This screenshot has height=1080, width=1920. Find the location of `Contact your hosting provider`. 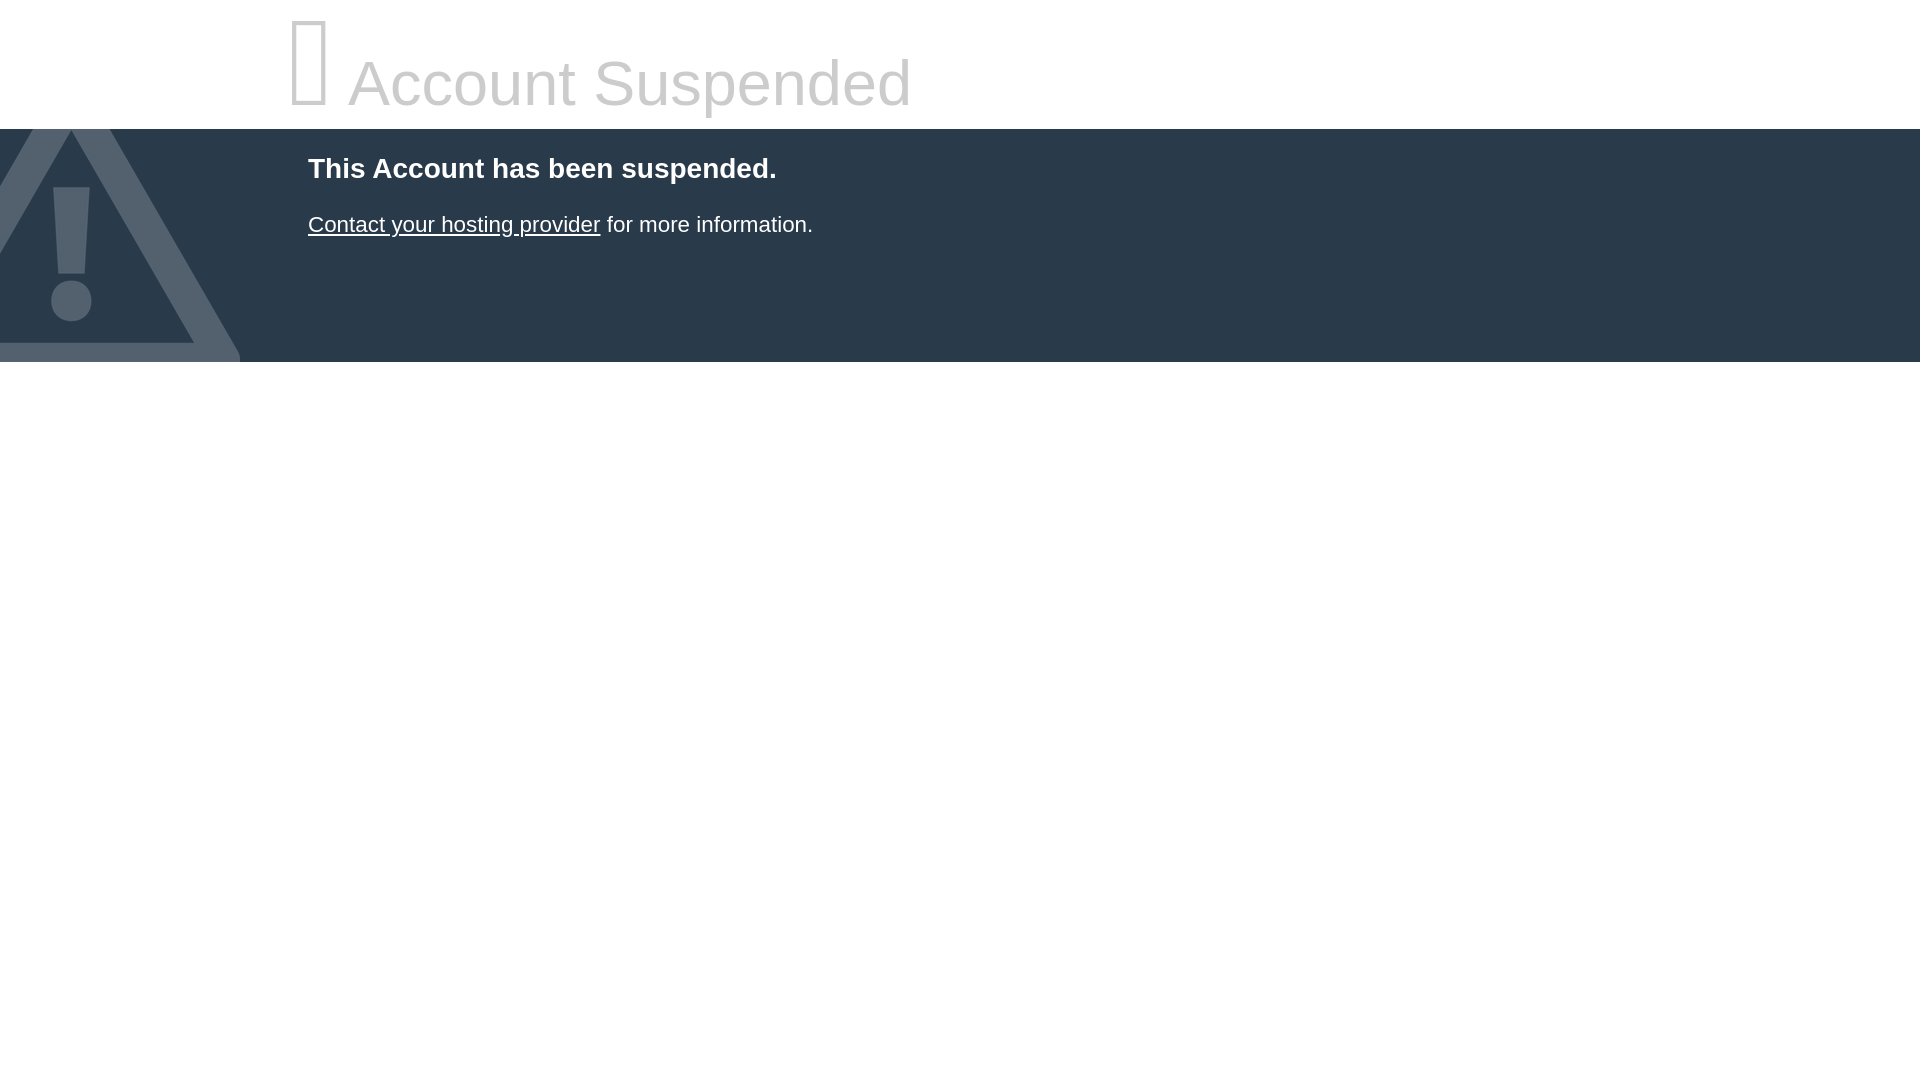

Contact your hosting provider is located at coordinates (453, 224).